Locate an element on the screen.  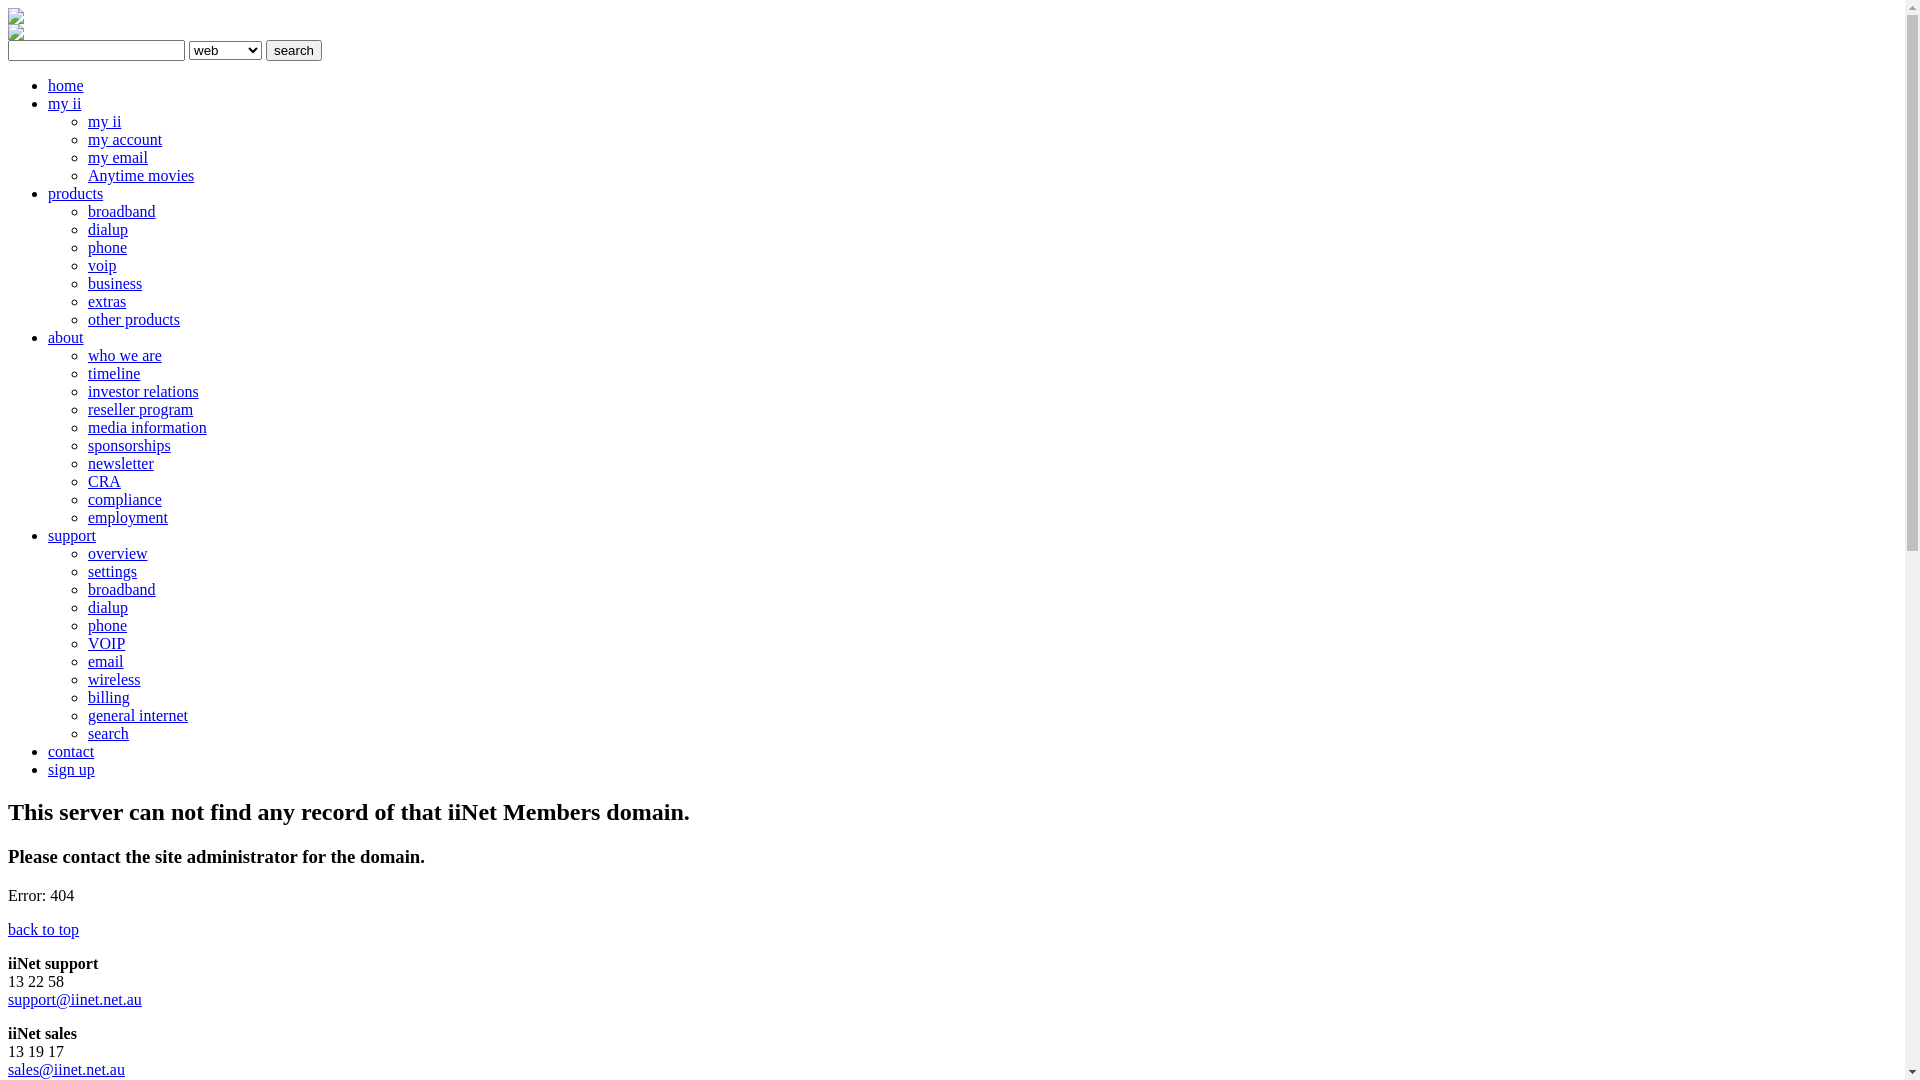
wireless is located at coordinates (114, 680).